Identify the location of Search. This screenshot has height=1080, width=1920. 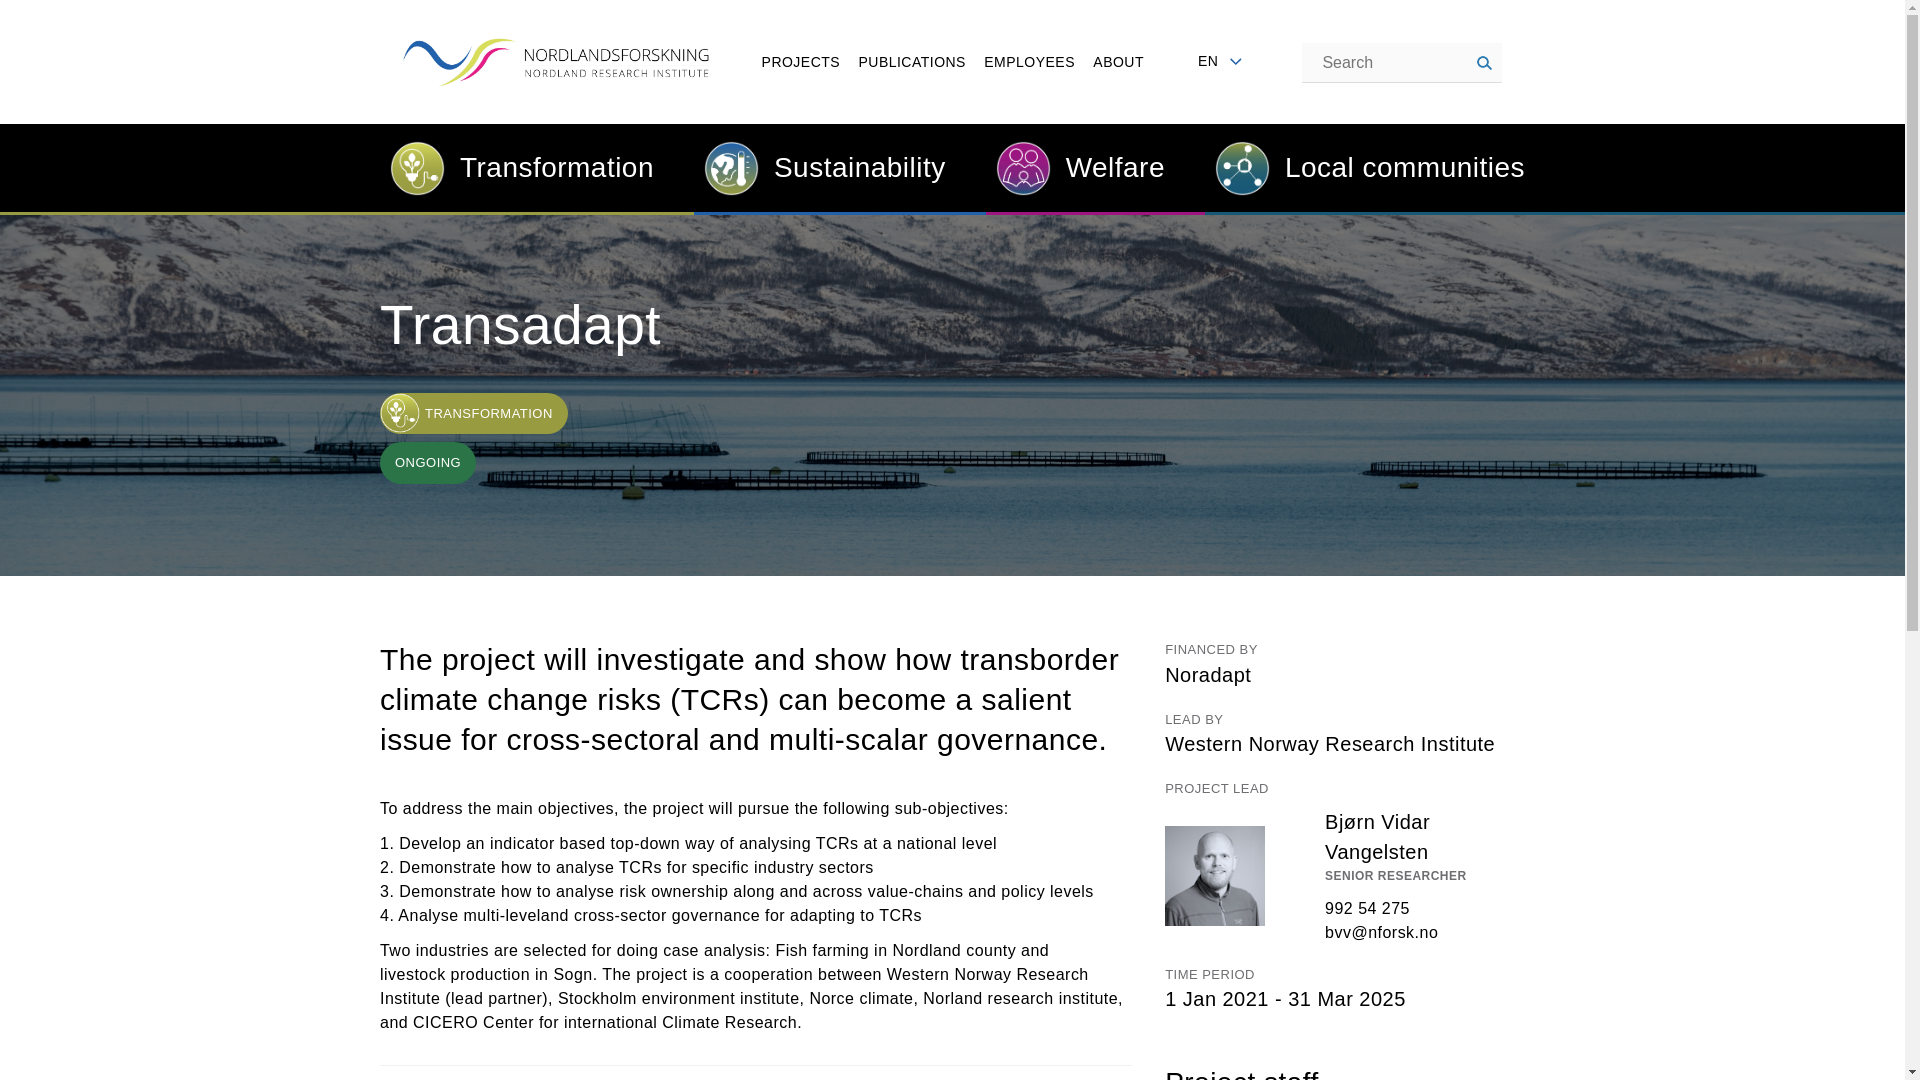
(1484, 64).